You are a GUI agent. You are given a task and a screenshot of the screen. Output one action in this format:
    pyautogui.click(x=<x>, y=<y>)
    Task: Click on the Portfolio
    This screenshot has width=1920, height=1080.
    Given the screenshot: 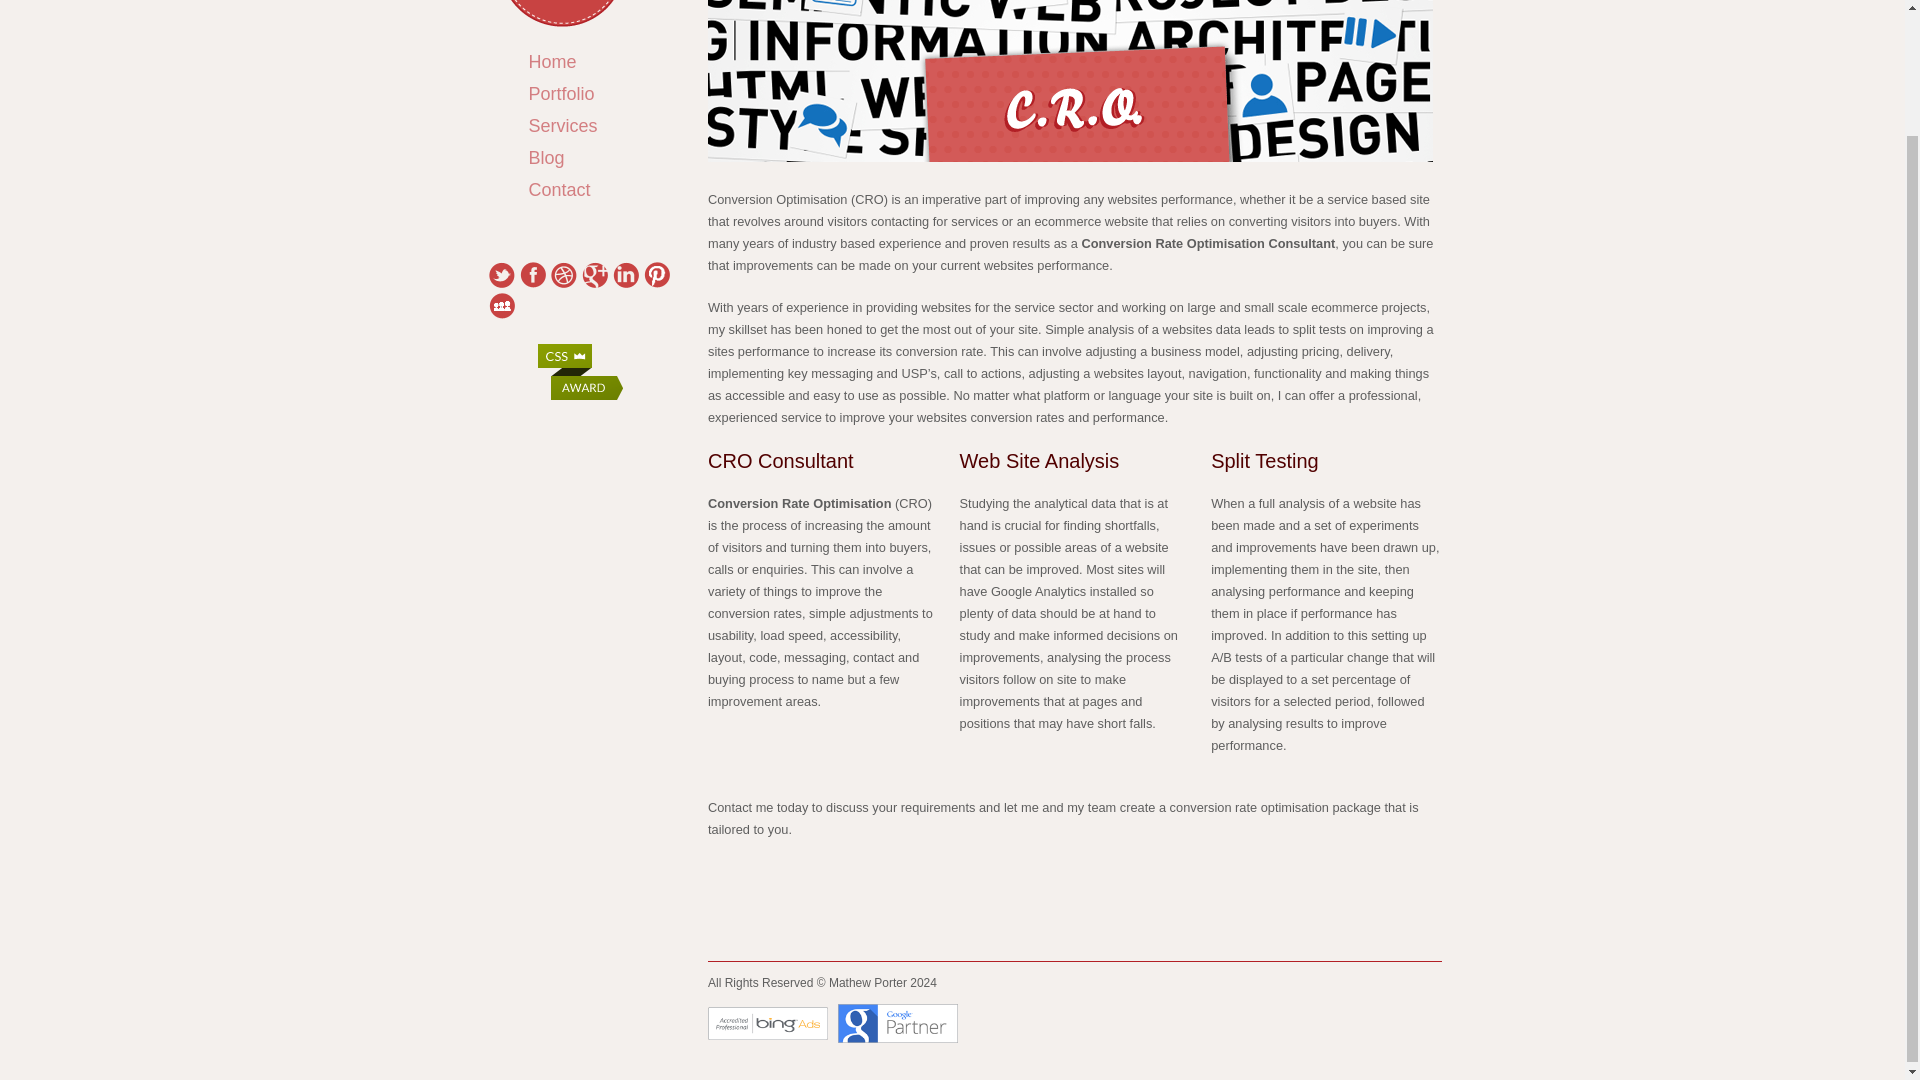 What is the action you would take?
    pyautogui.click(x=581, y=94)
    